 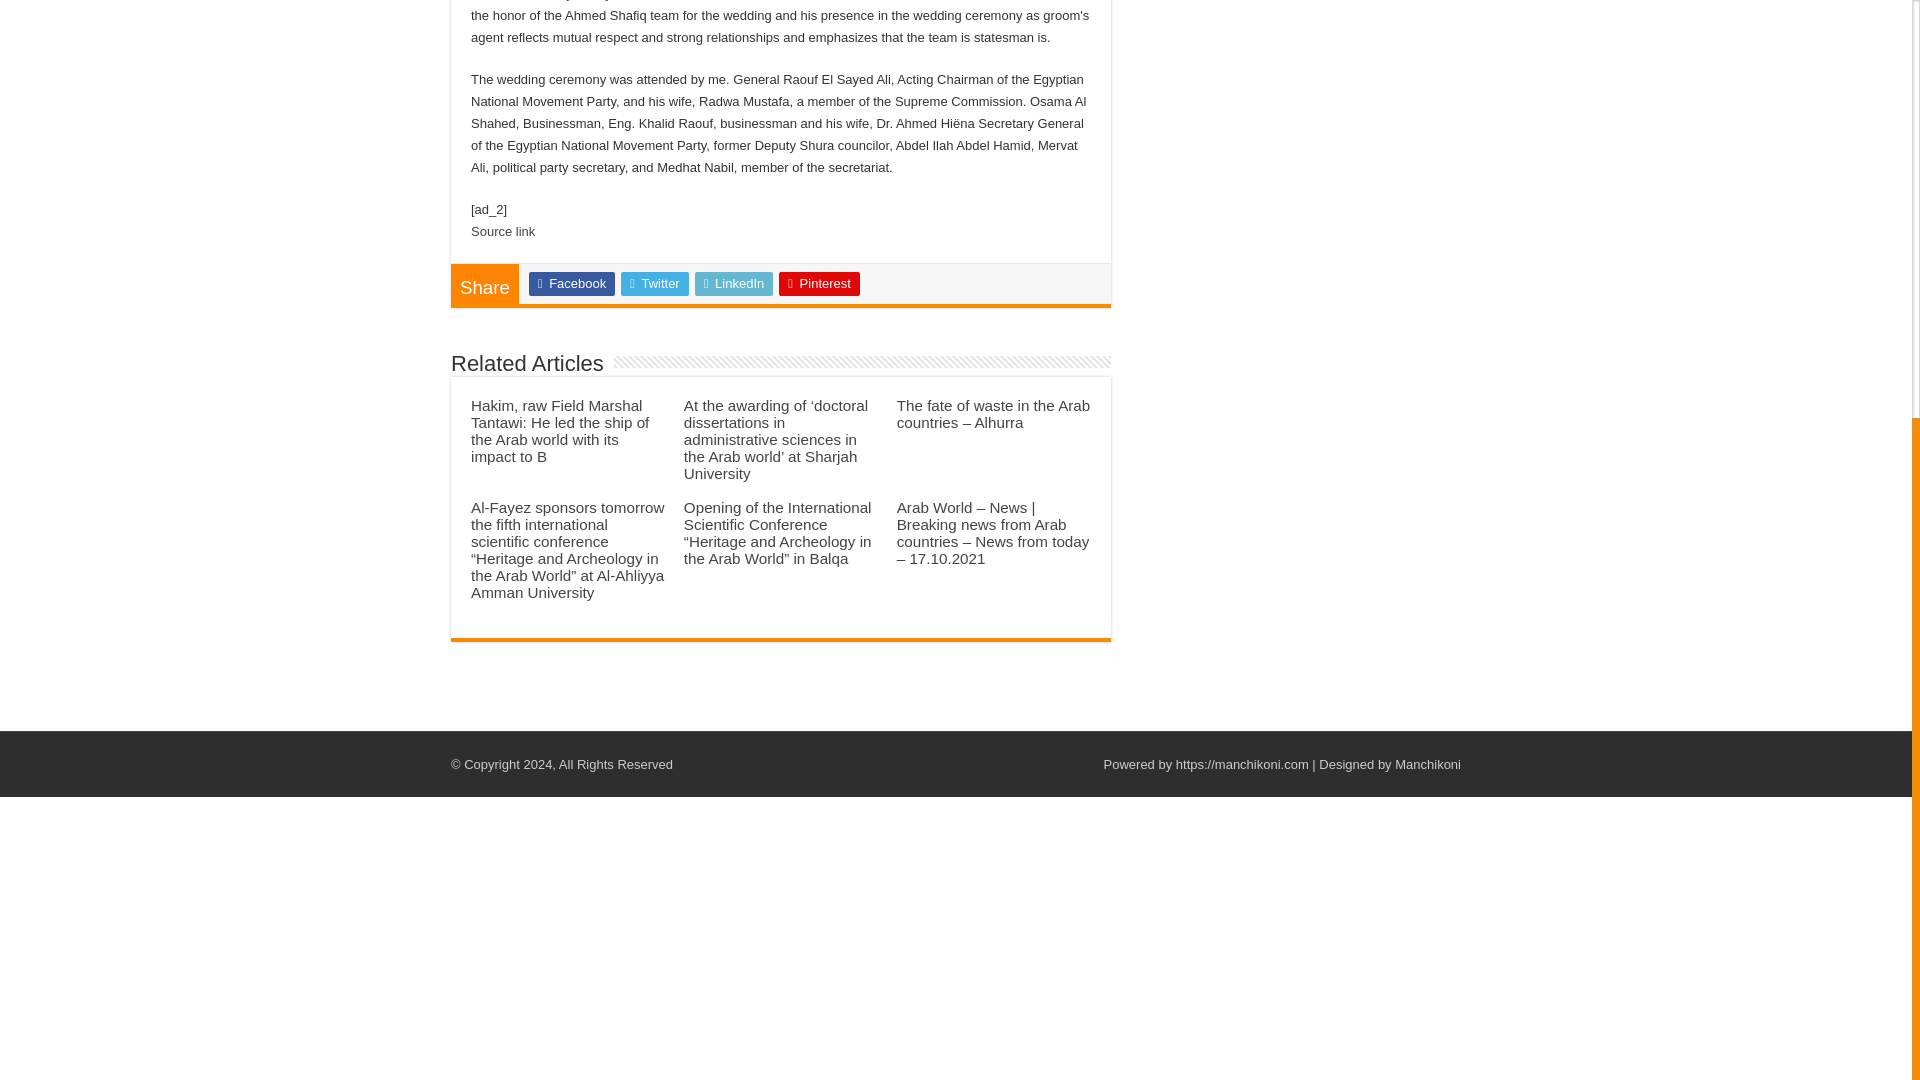 I want to click on Twitter, so click(x=654, y=284).